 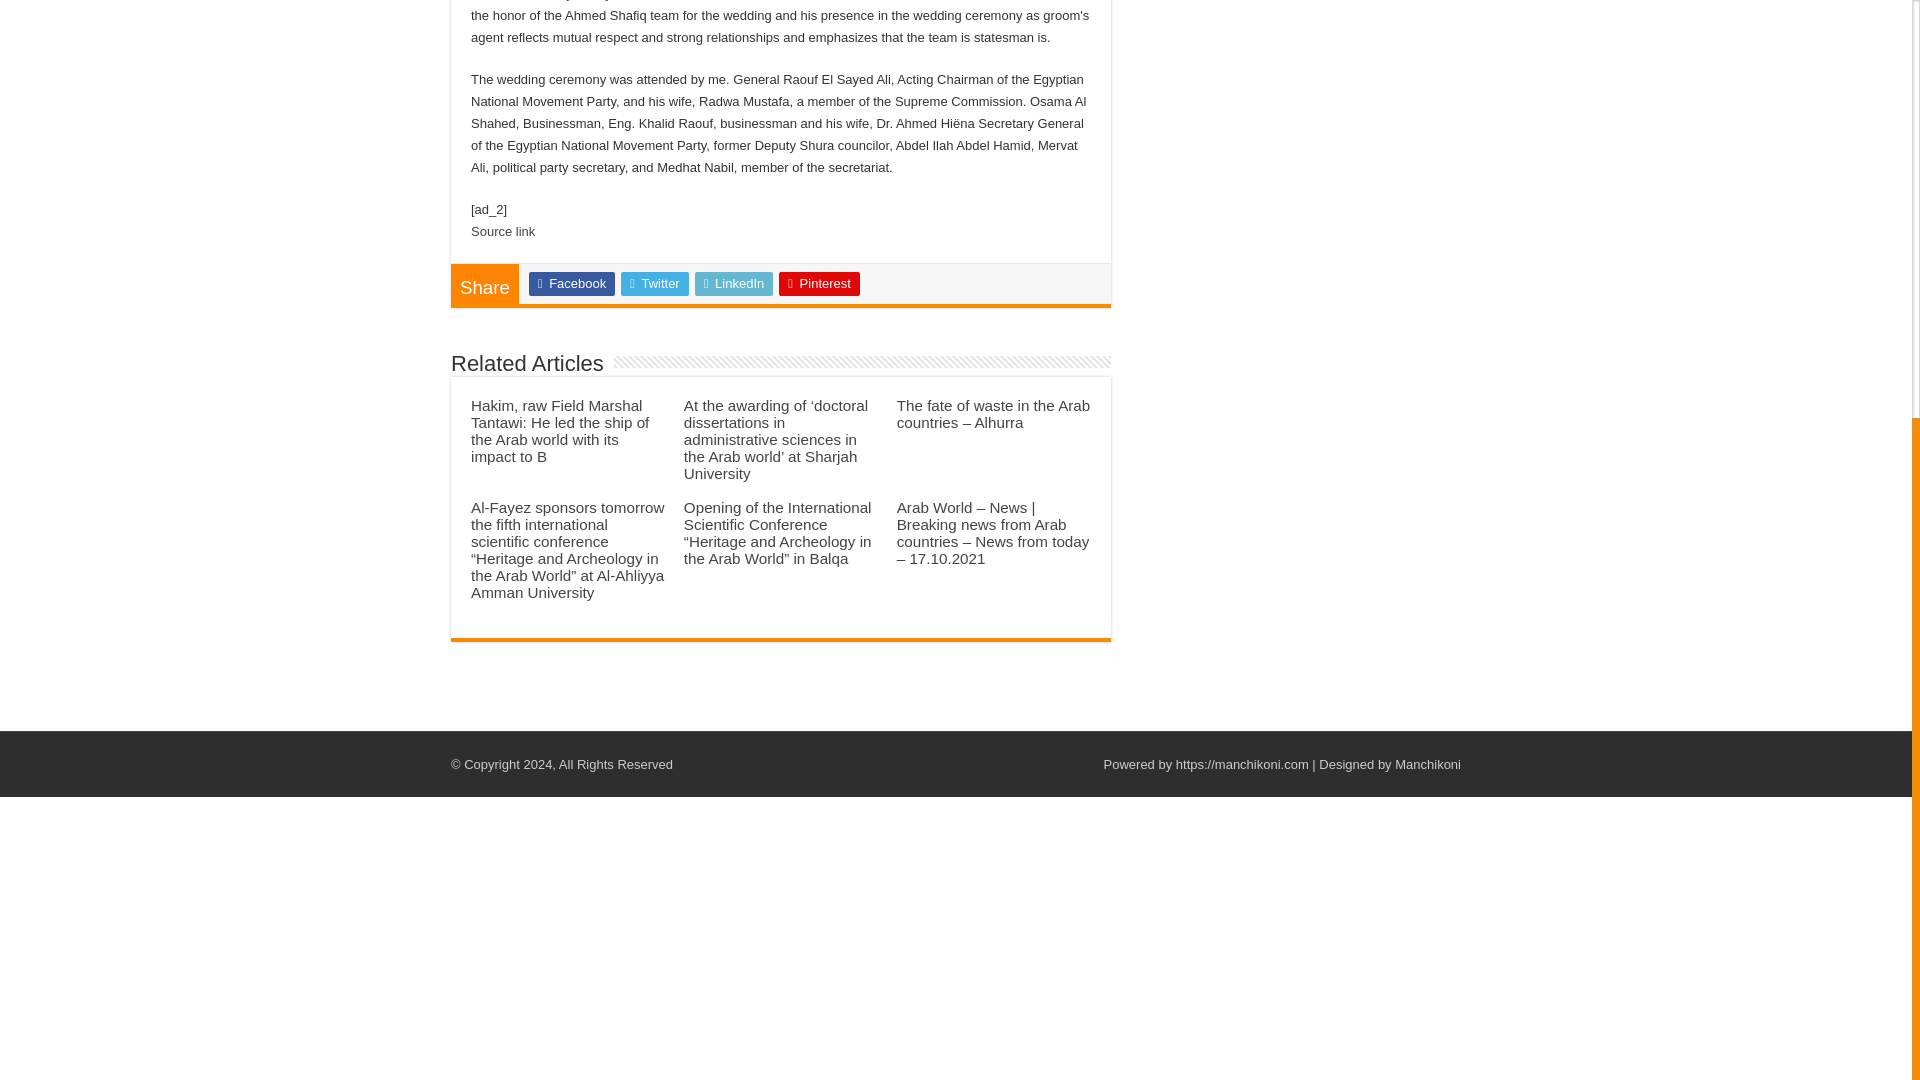 I want to click on Twitter, so click(x=654, y=284).